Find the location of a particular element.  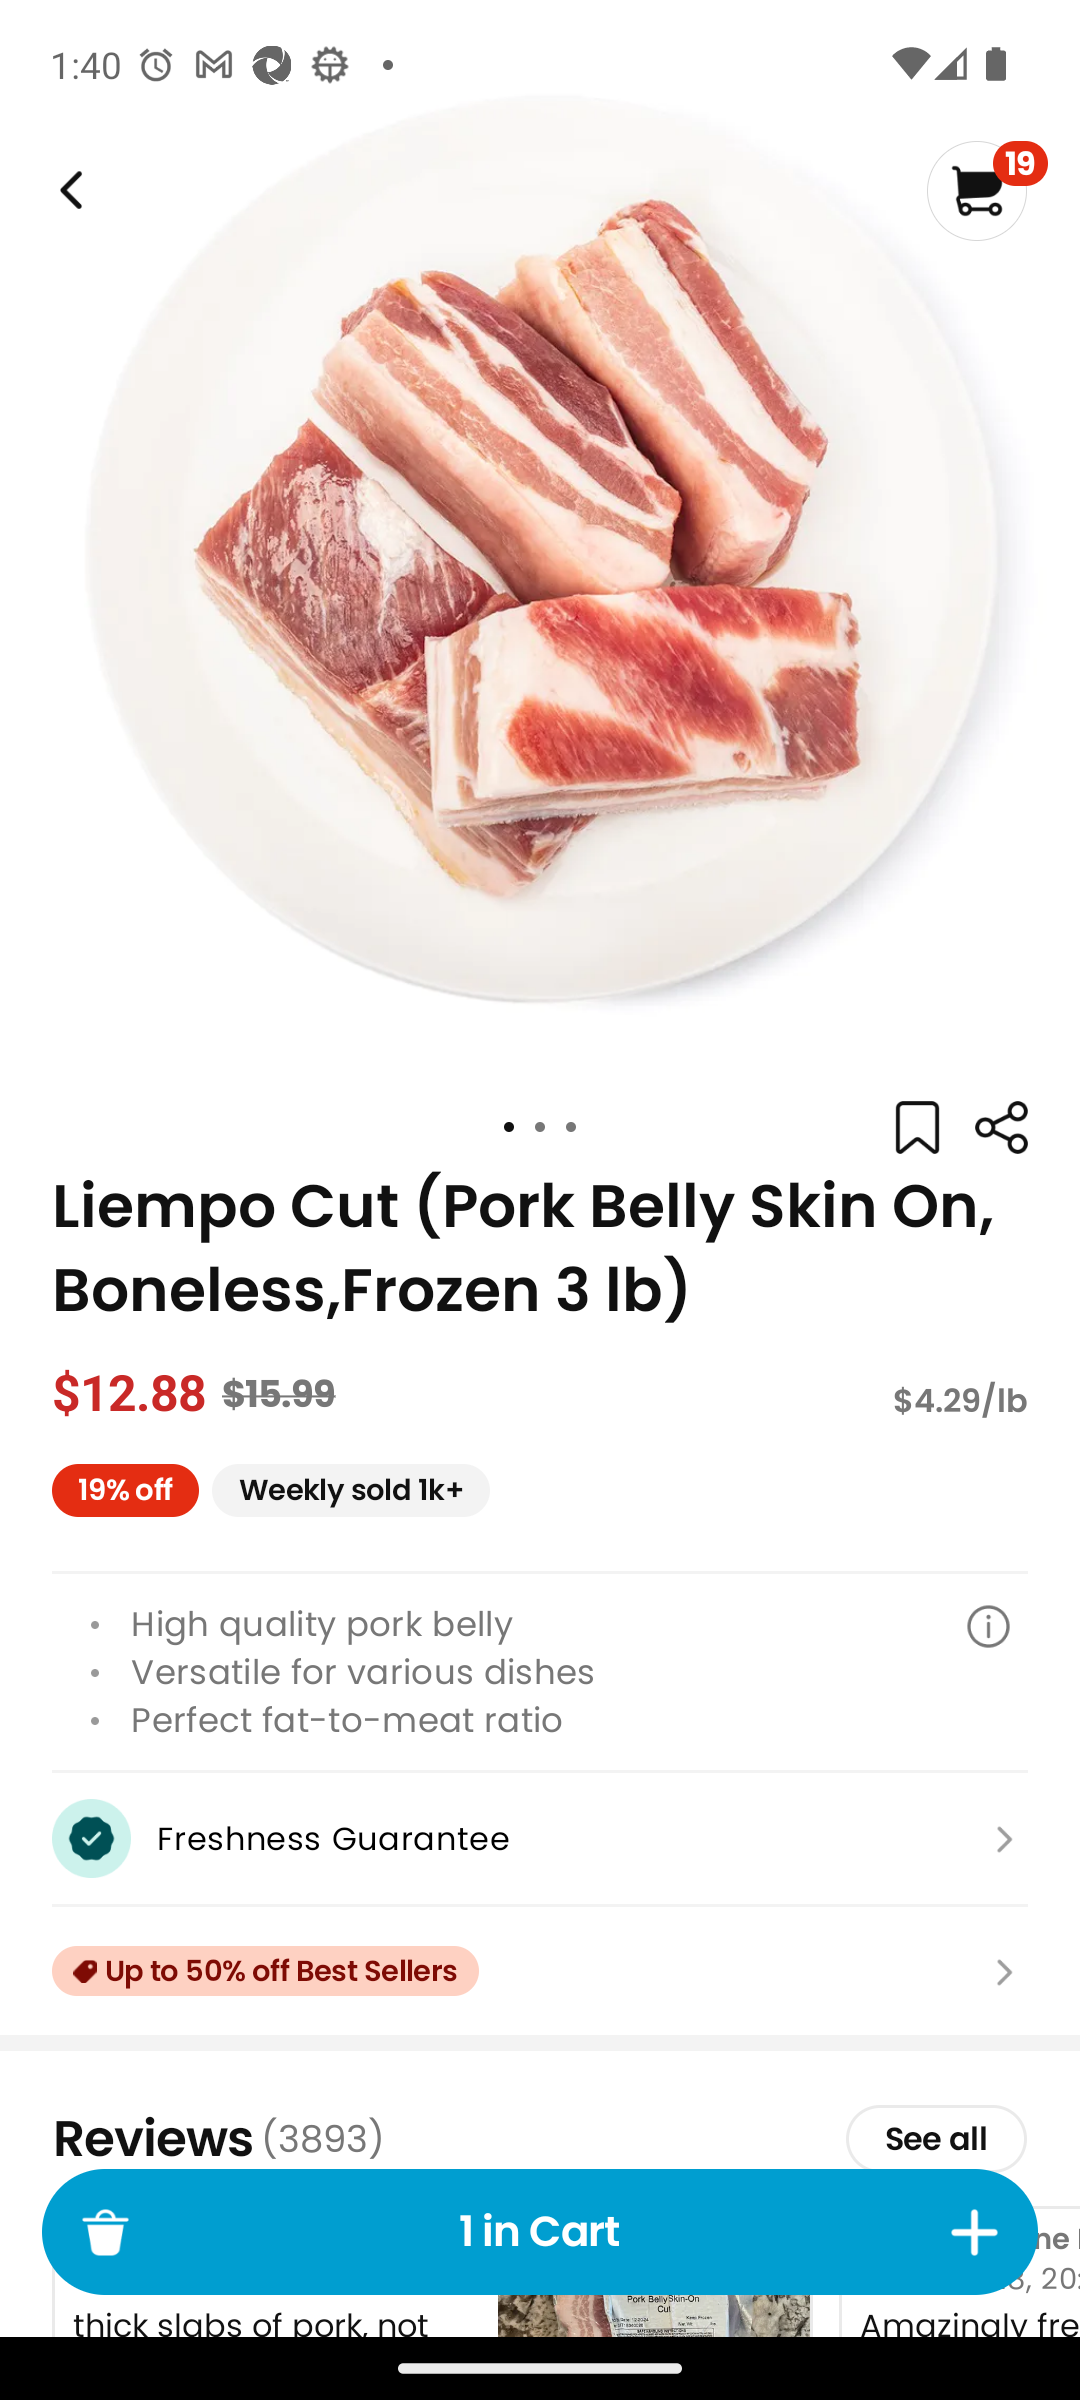

Freshness Guarantee is located at coordinates (540, 1838).